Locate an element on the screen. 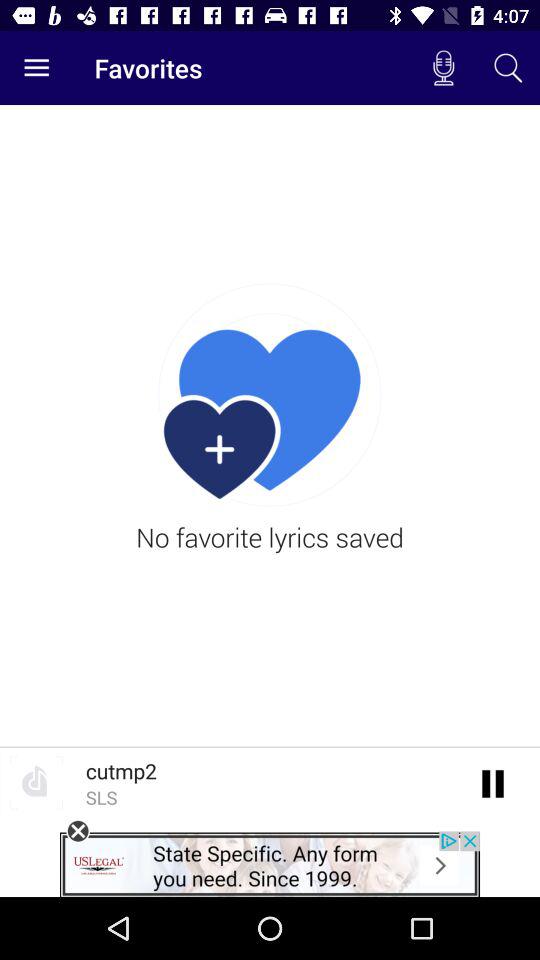 Image resolution: width=540 pixels, height=960 pixels. go to advert is located at coordinates (270, 864).